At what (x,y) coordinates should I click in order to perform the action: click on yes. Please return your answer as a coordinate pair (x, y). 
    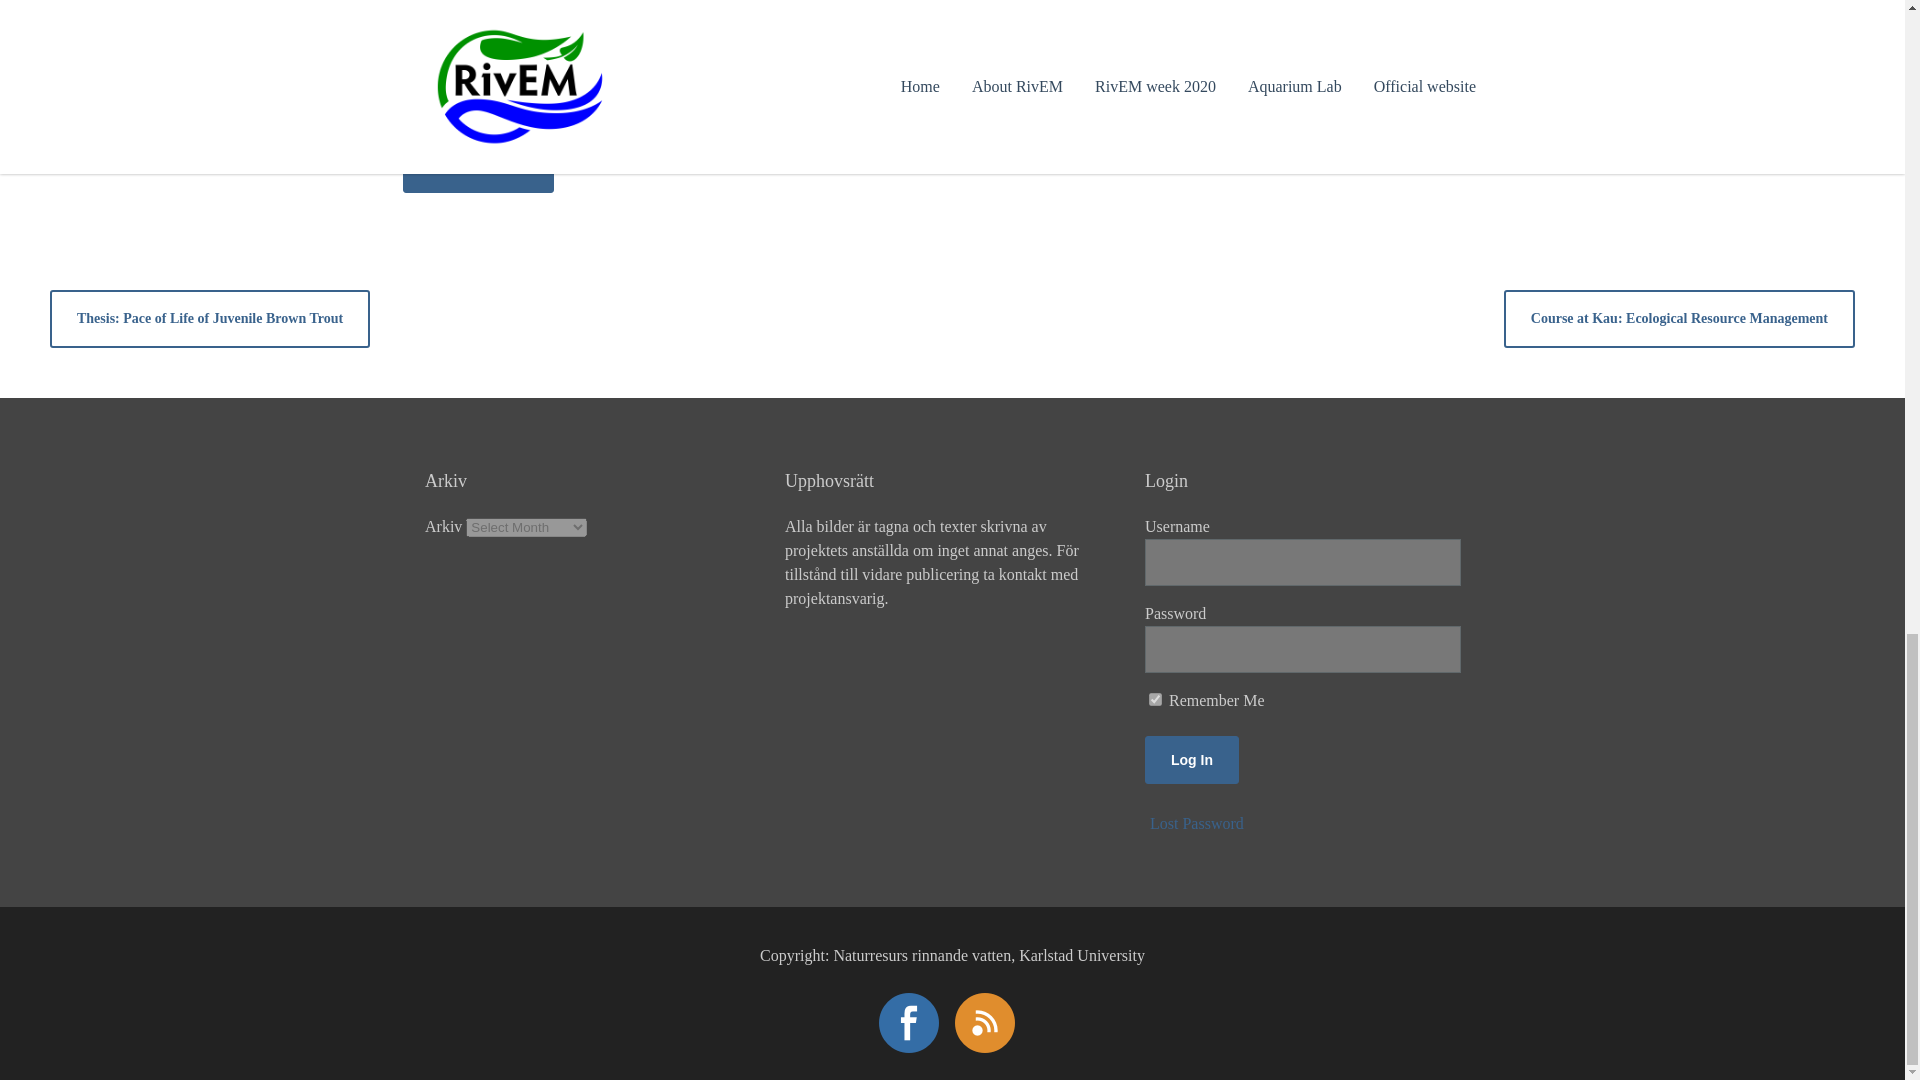
    Looking at the image, I should click on (414, 108).